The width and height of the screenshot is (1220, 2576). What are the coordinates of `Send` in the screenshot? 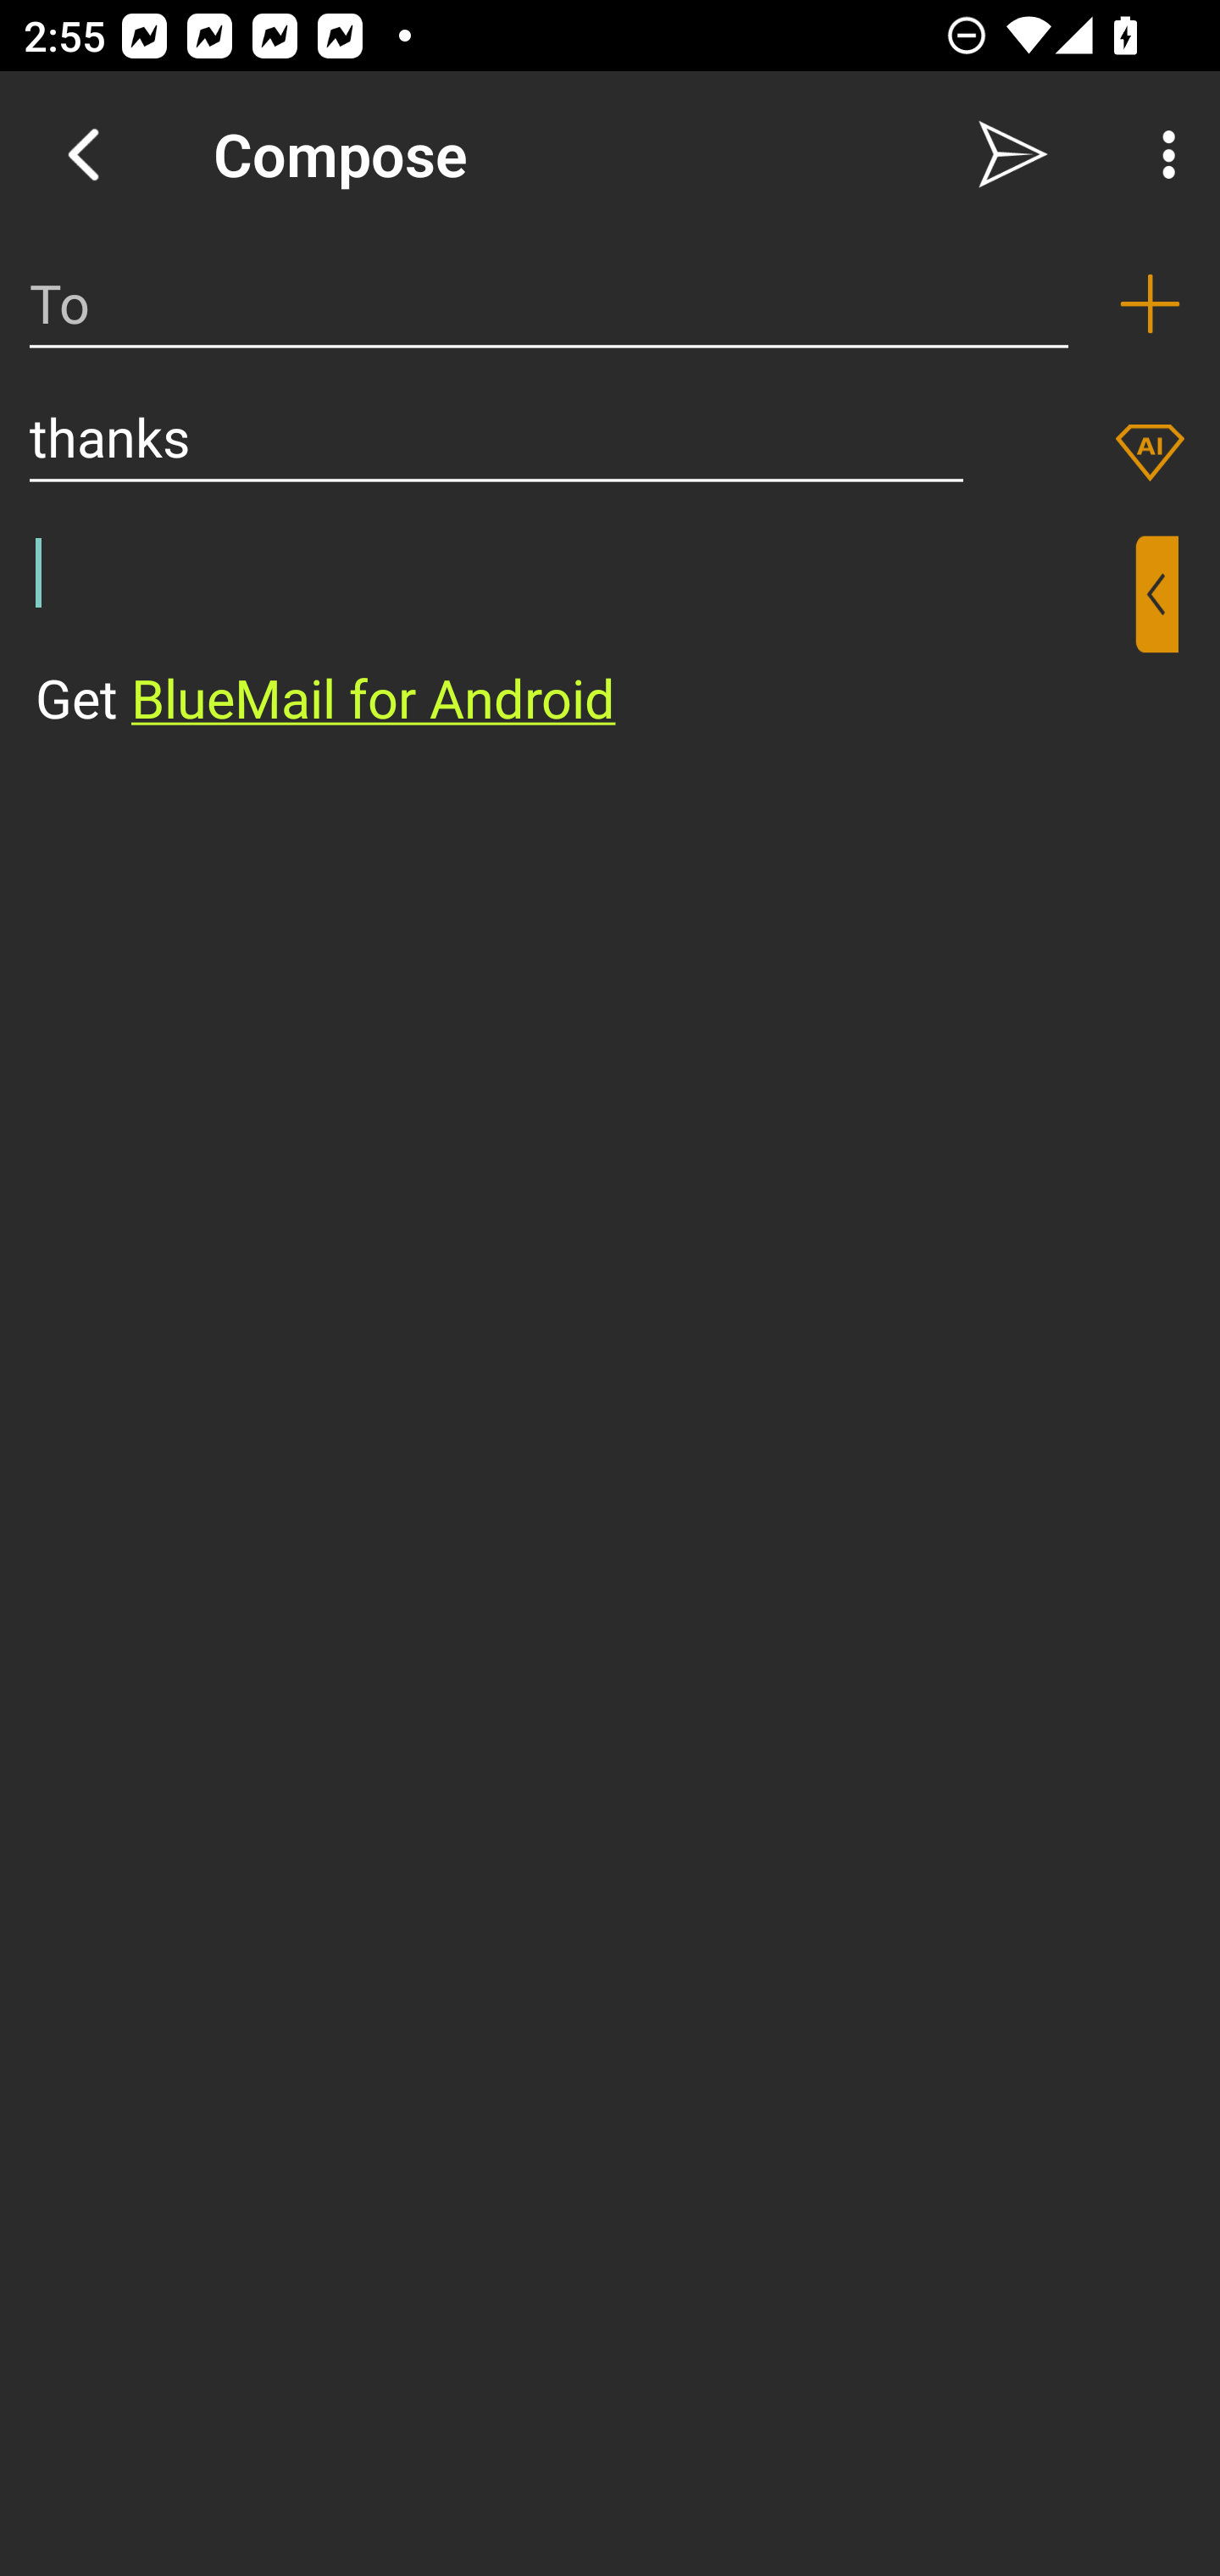 It's located at (1013, 154).